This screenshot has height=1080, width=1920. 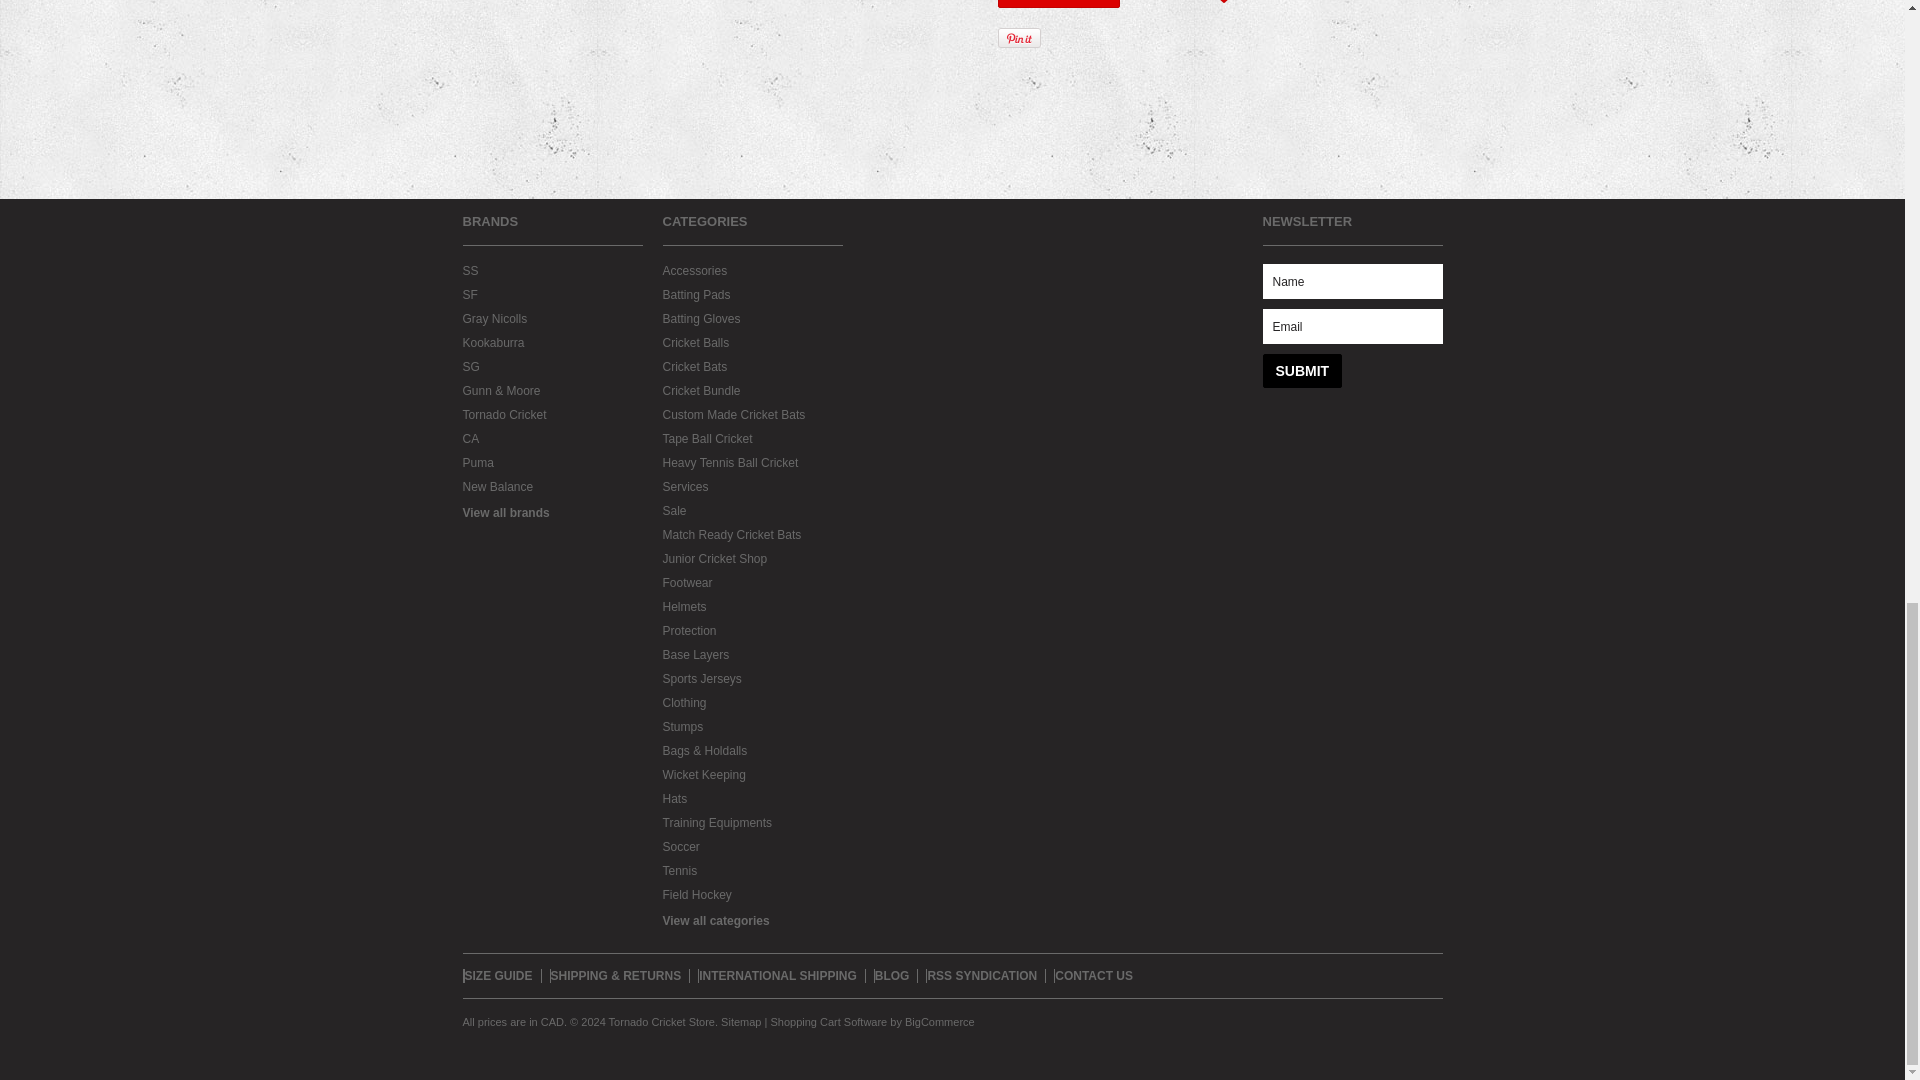 I want to click on Email, so click(x=1351, y=326).